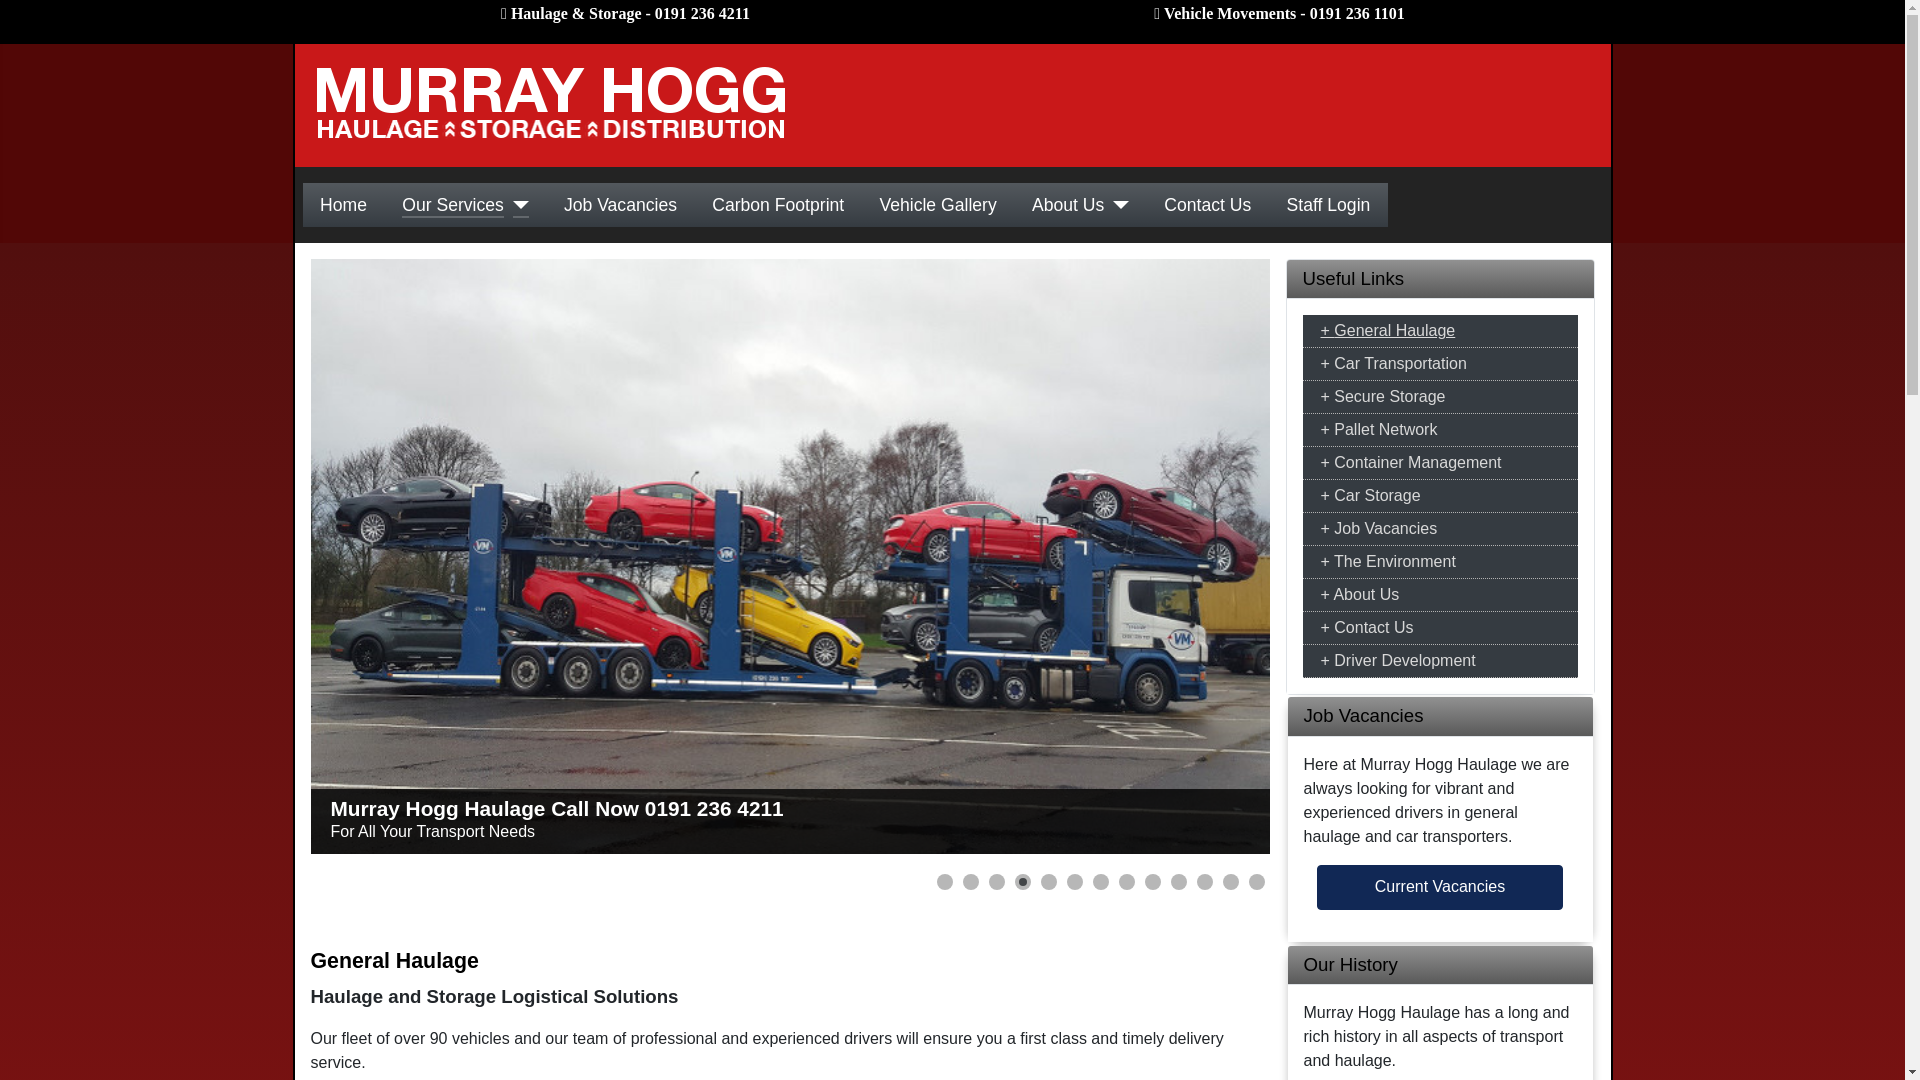 The image size is (1920, 1080). What do you see at coordinates (1438, 429) in the screenshot?
I see `Pallet Network` at bounding box center [1438, 429].